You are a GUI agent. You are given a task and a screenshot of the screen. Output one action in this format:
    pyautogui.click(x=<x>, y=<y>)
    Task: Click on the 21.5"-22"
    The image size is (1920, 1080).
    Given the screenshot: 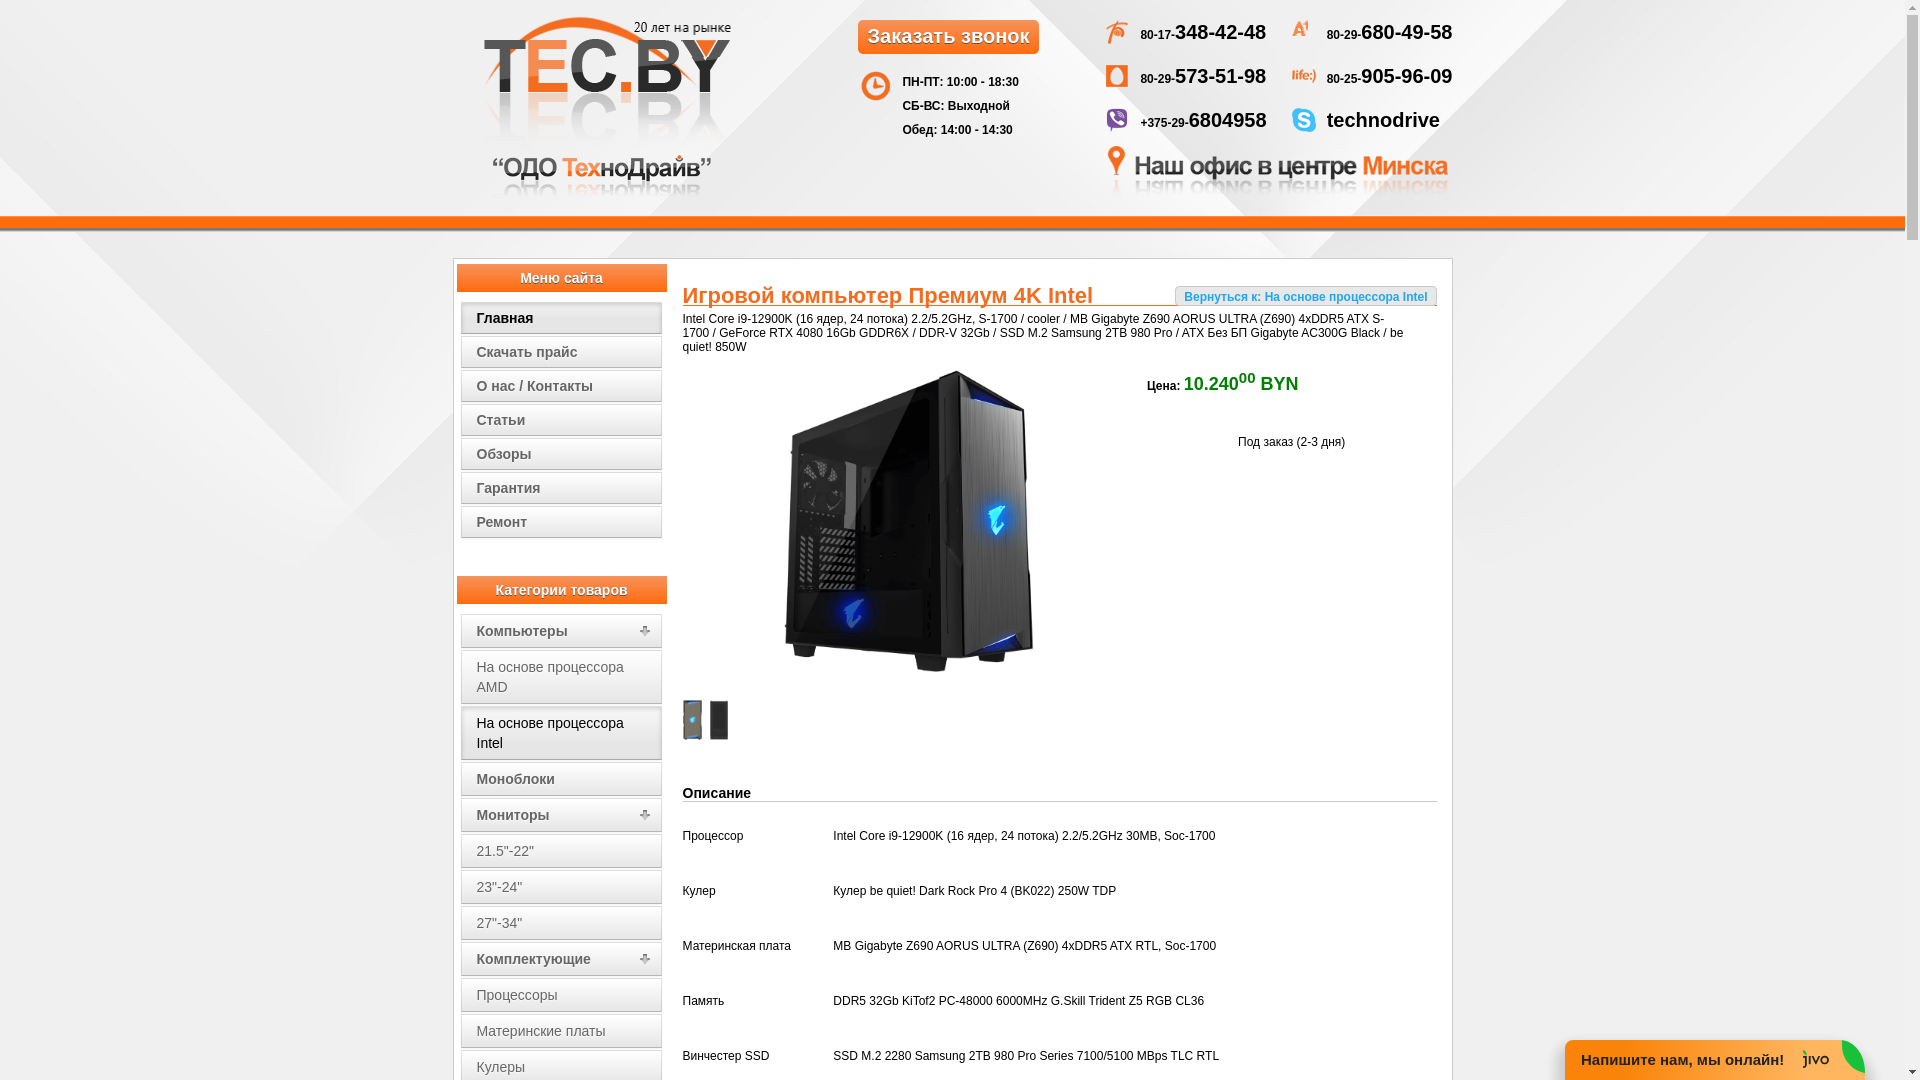 What is the action you would take?
    pyautogui.click(x=562, y=851)
    